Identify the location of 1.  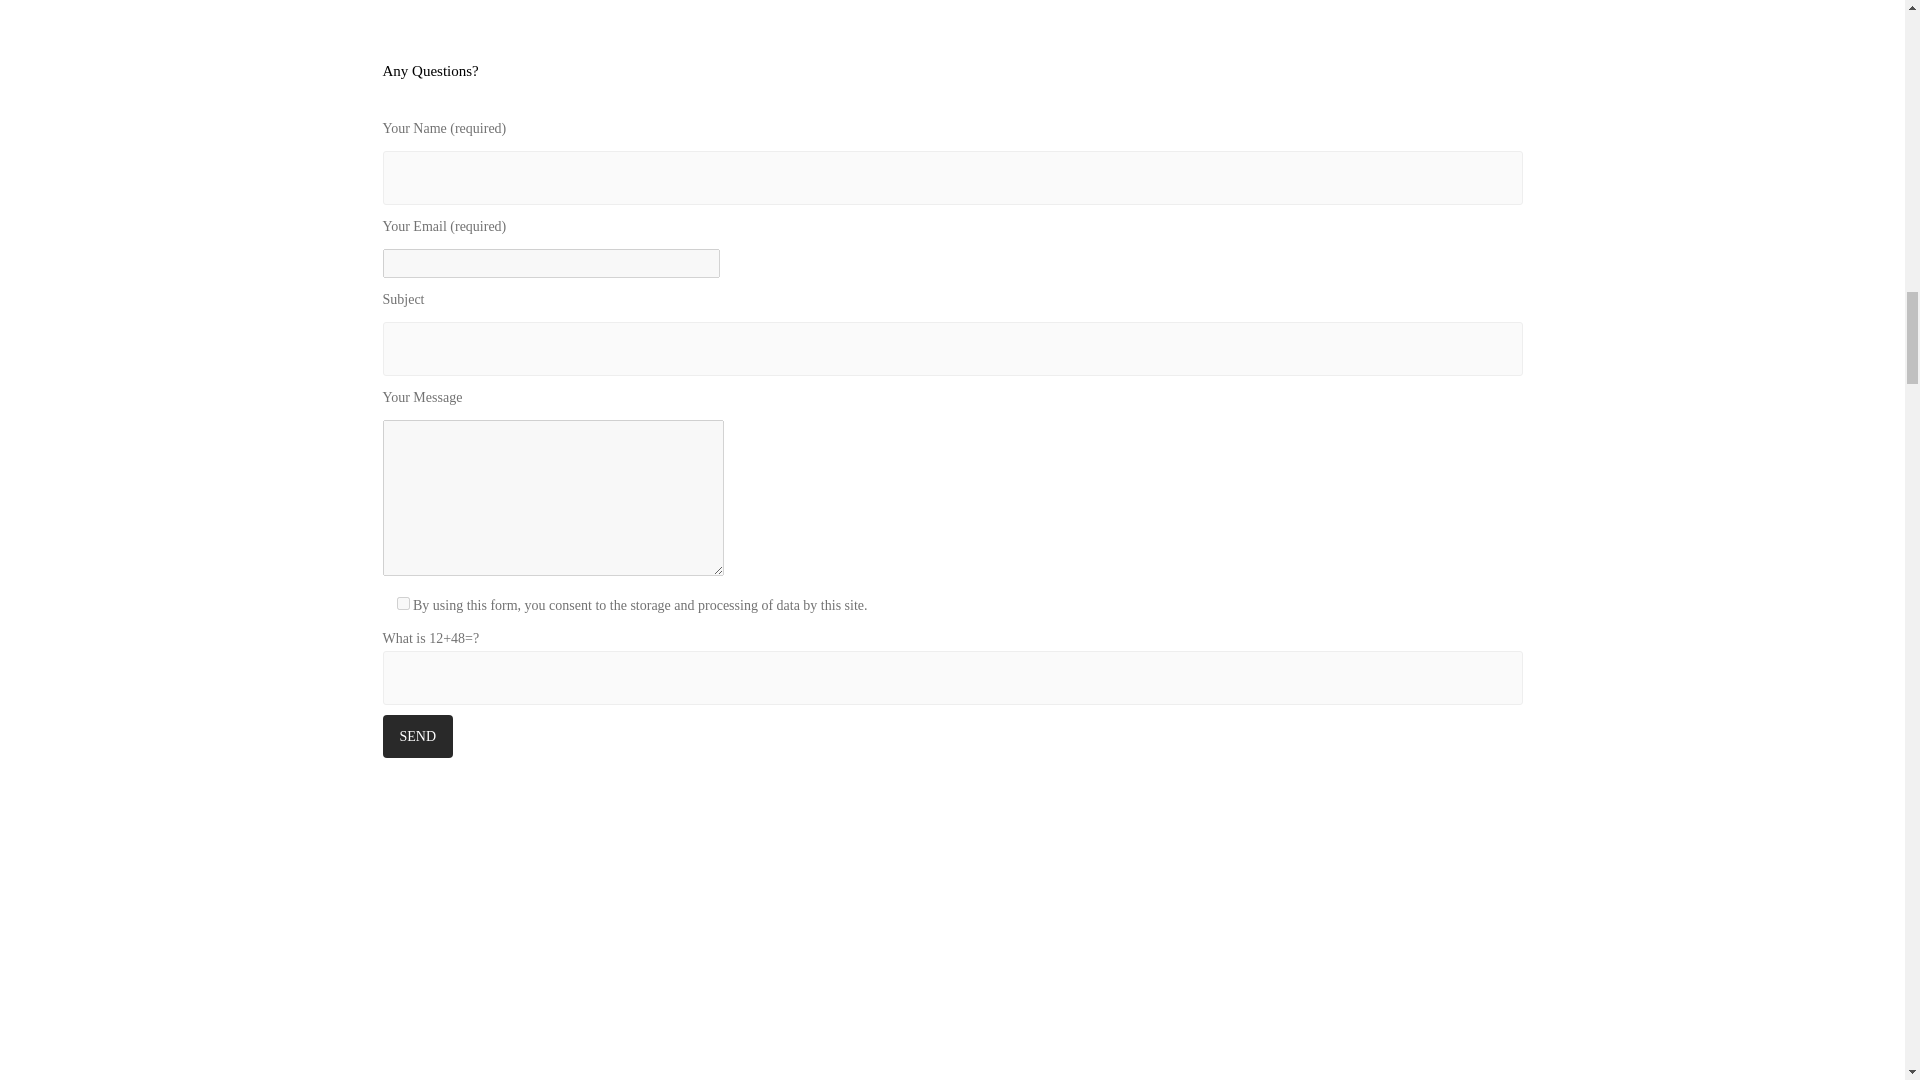
(402, 604).